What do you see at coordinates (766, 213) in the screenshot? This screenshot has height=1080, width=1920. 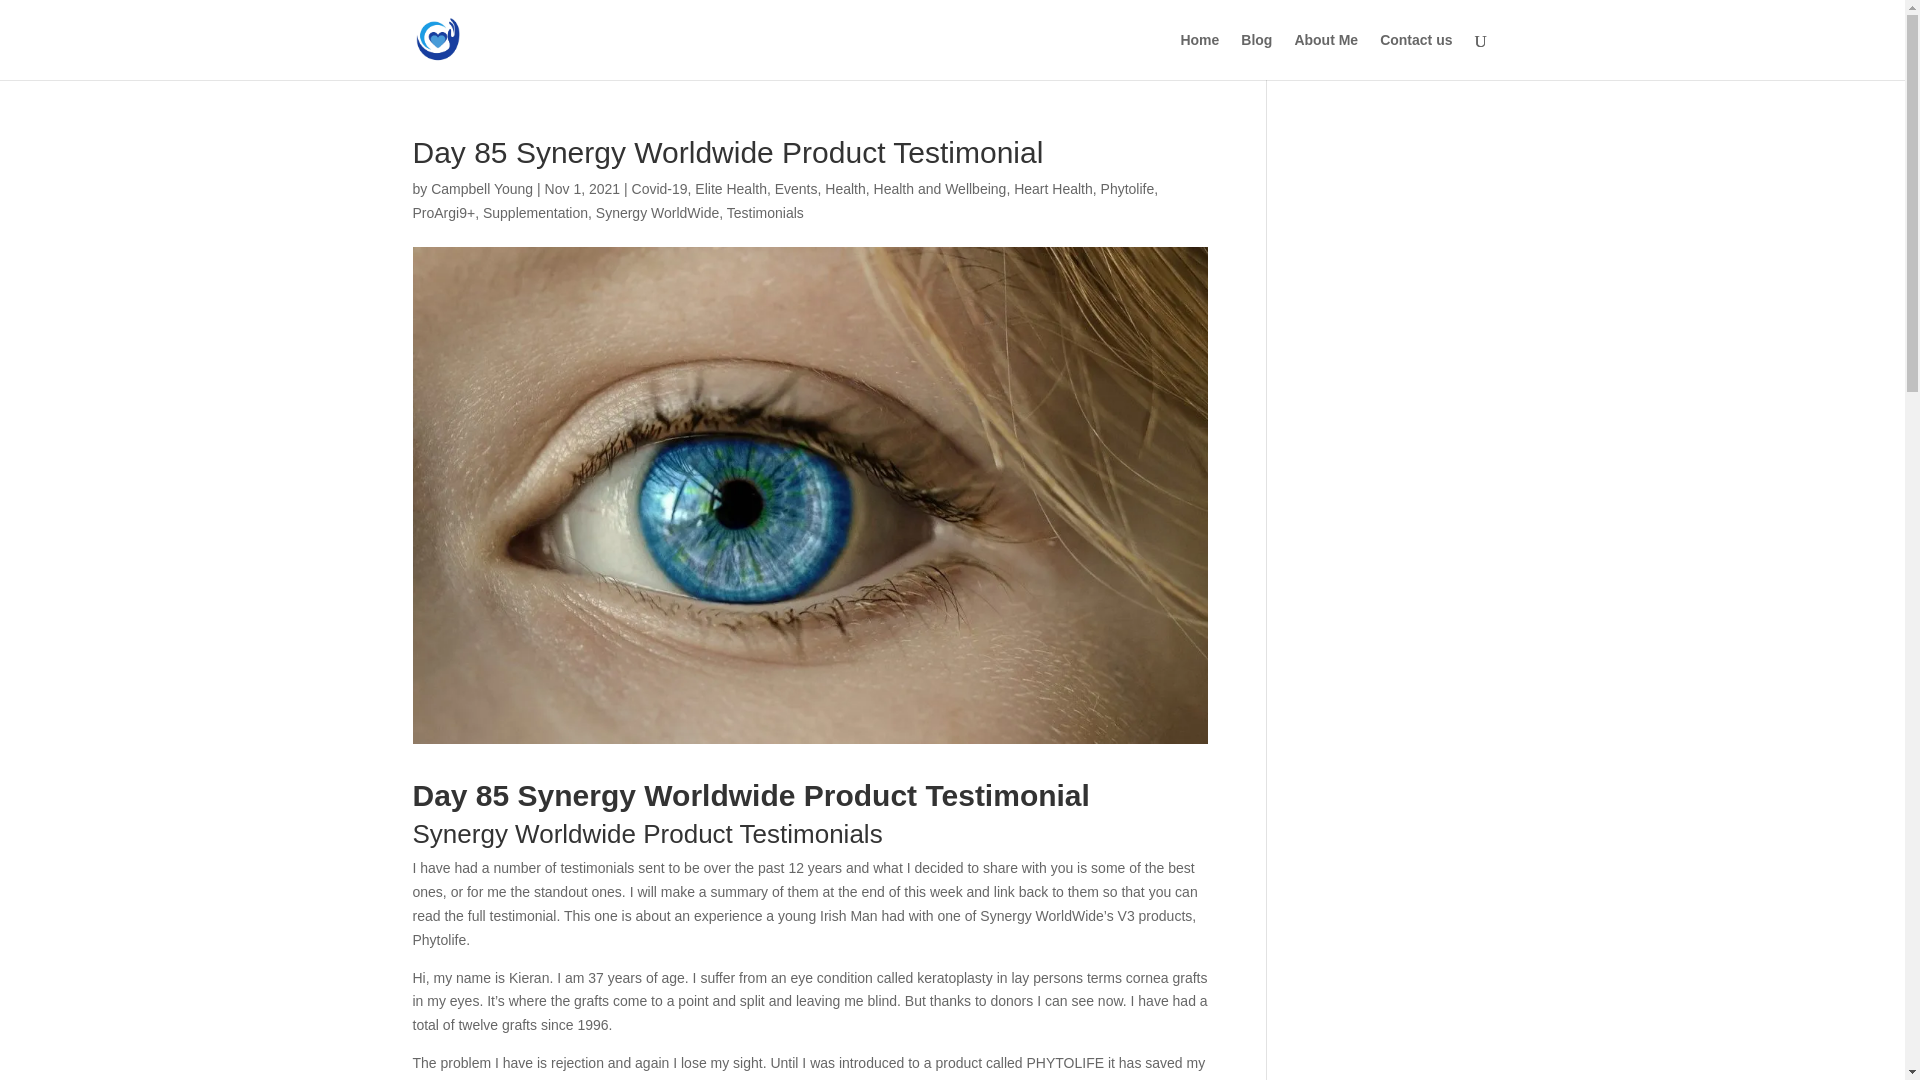 I see `Testimonials` at bounding box center [766, 213].